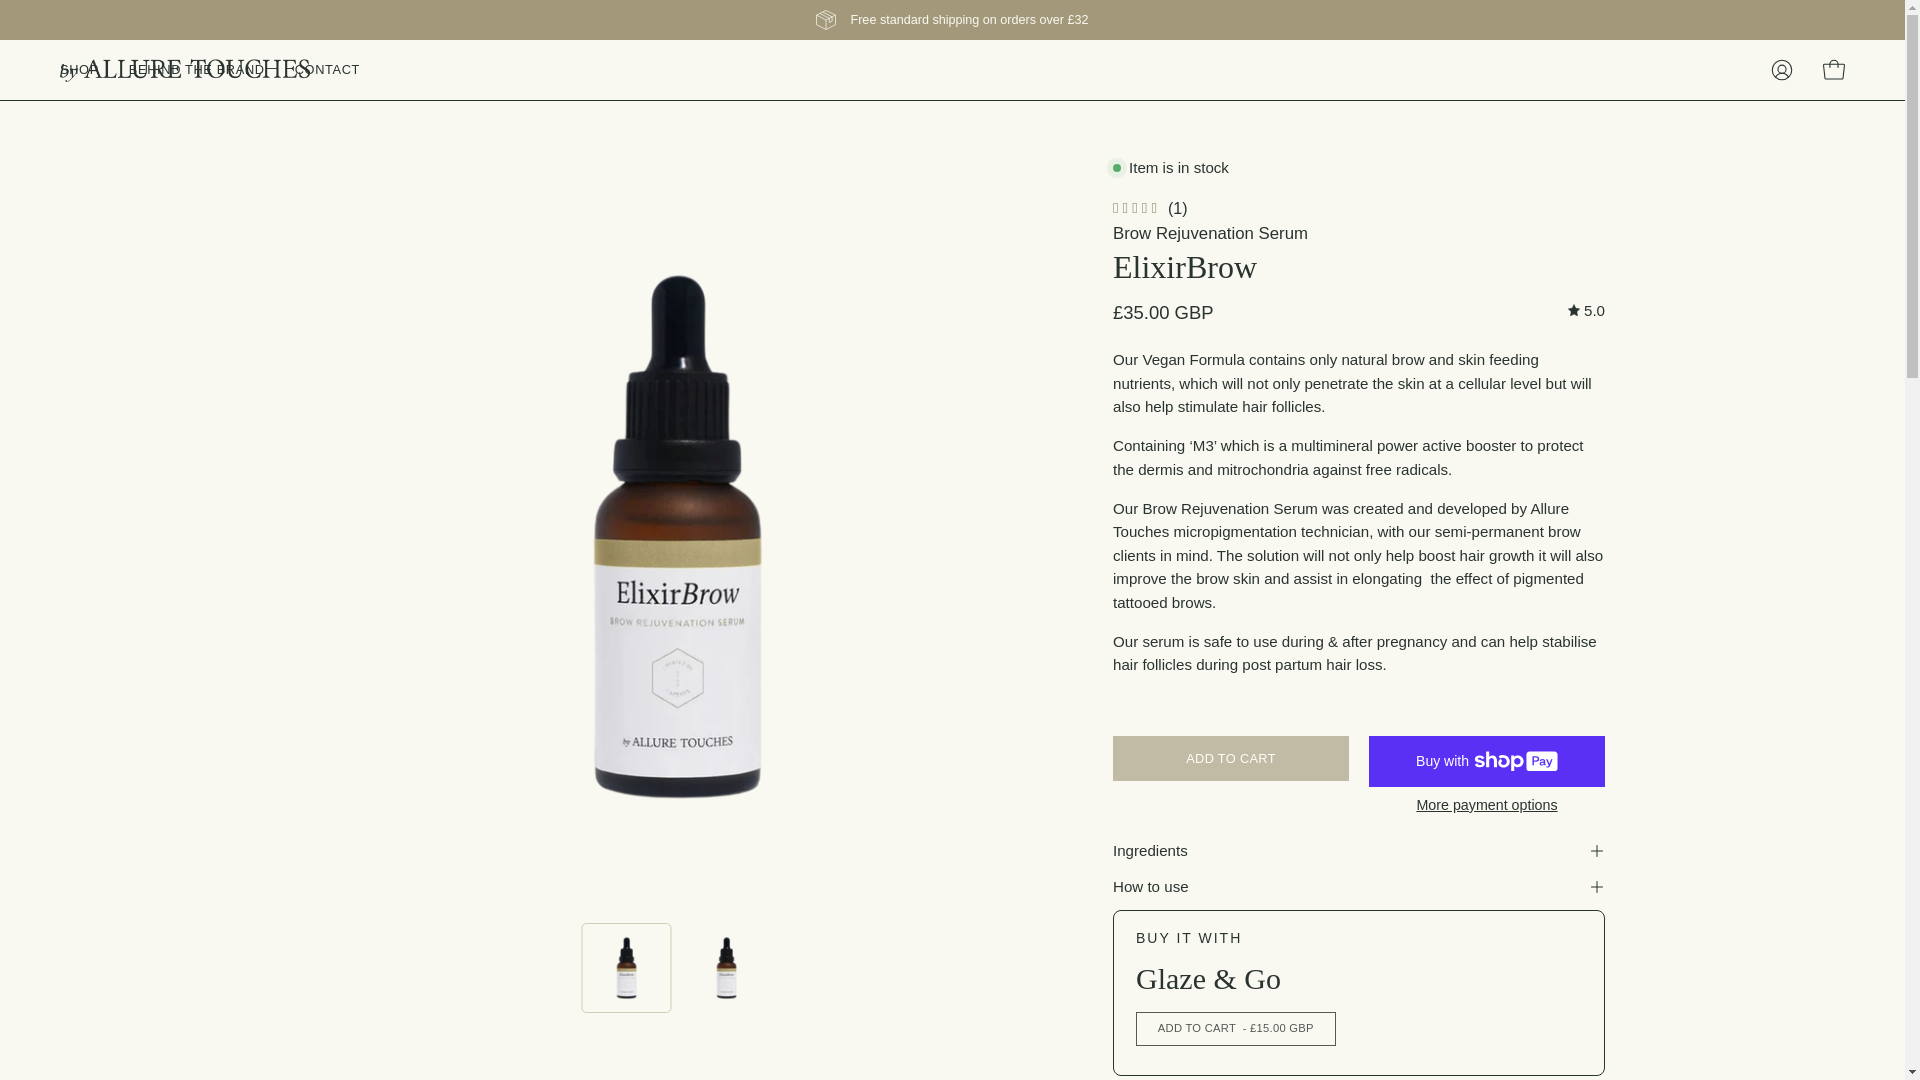 The height and width of the screenshot is (1080, 1920). What do you see at coordinates (78, 70) in the screenshot?
I see `SHOP` at bounding box center [78, 70].